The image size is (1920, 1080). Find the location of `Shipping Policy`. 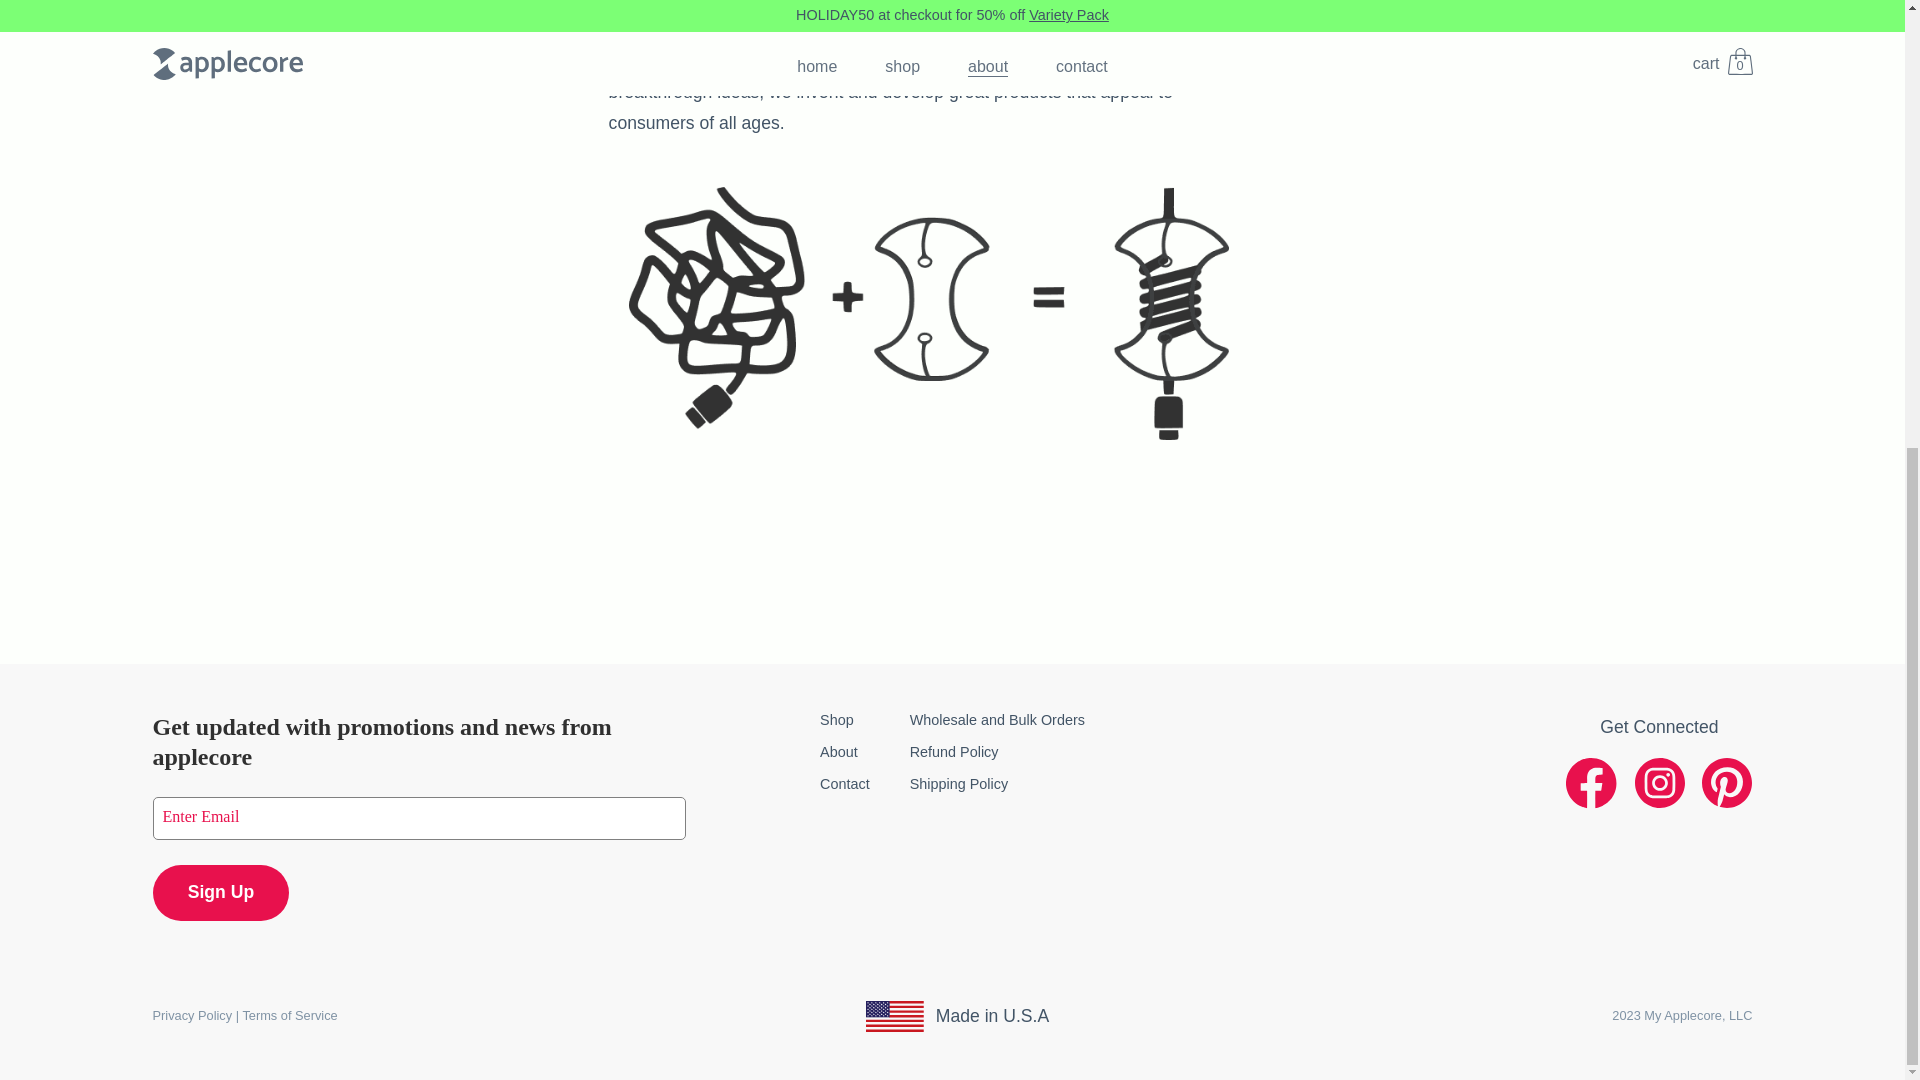

Shipping Policy is located at coordinates (959, 784).